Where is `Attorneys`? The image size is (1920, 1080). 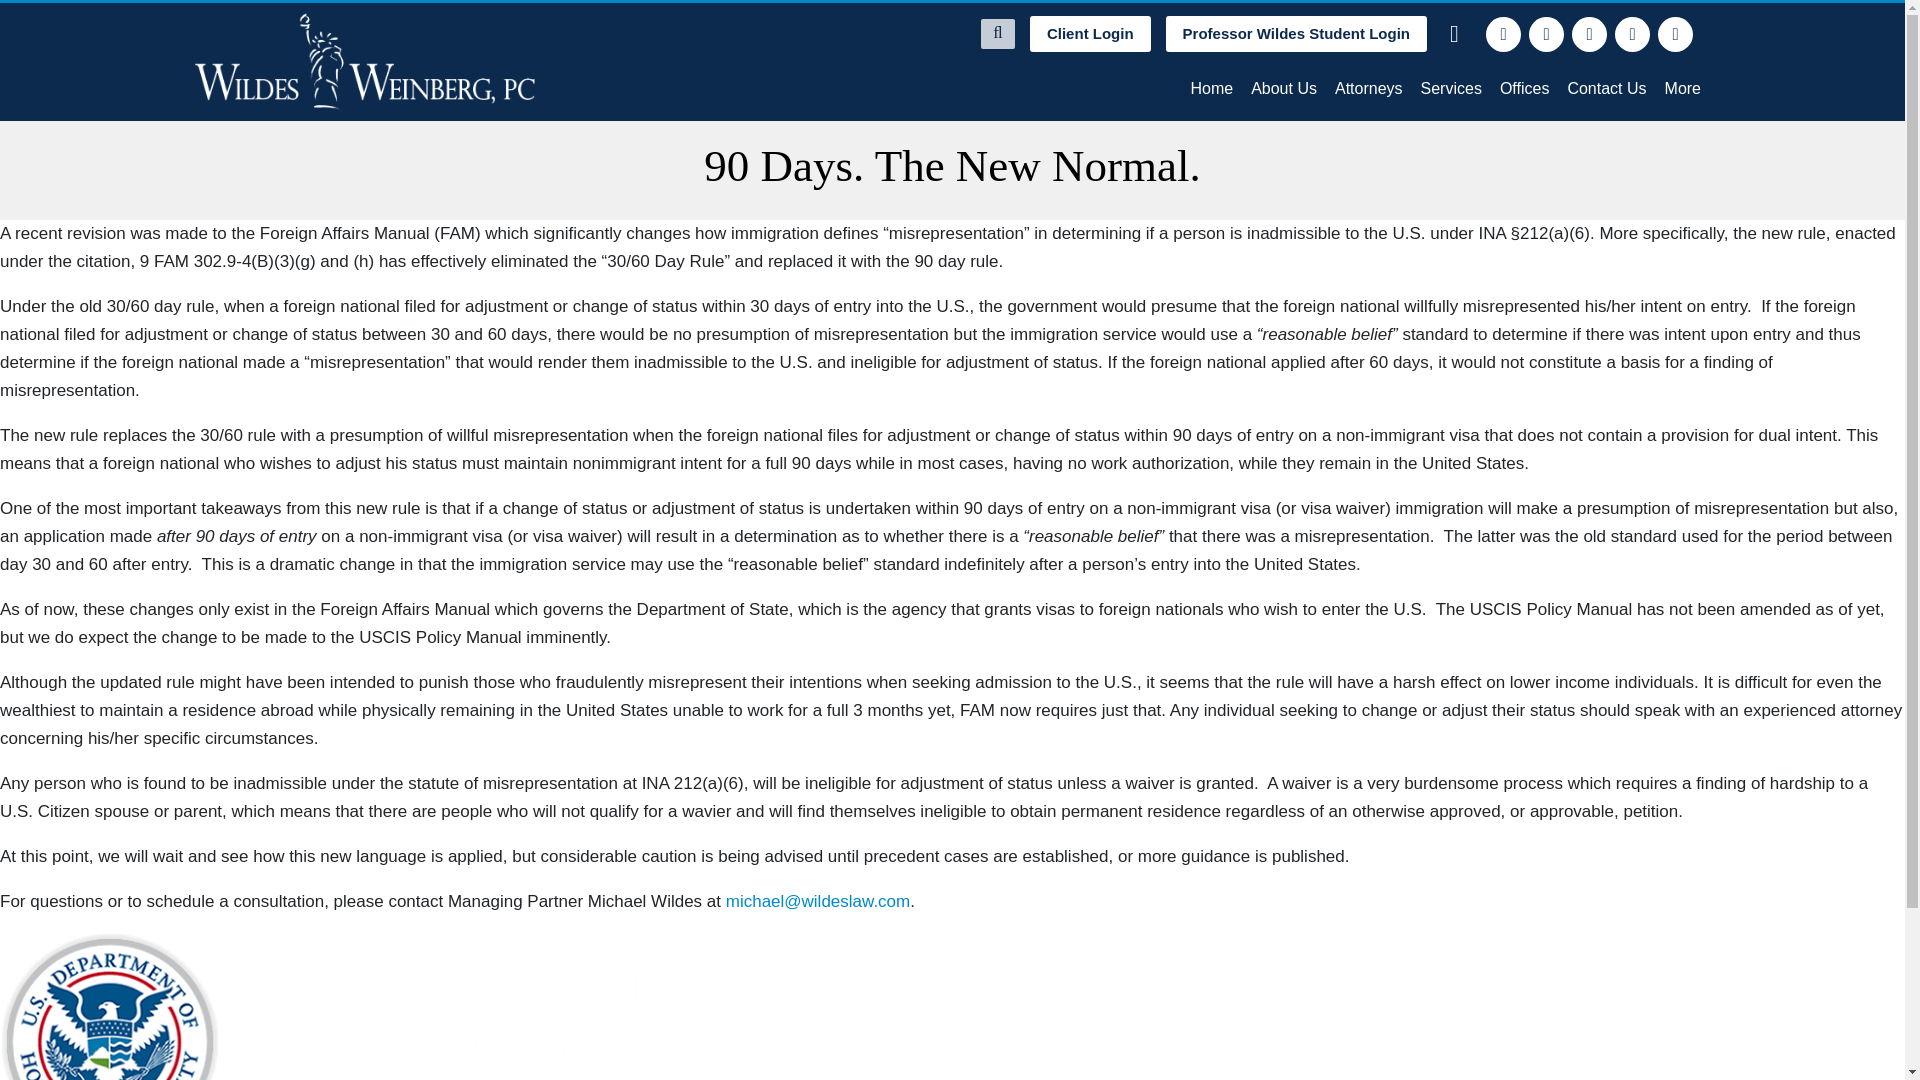
Attorneys is located at coordinates (1368, 88).